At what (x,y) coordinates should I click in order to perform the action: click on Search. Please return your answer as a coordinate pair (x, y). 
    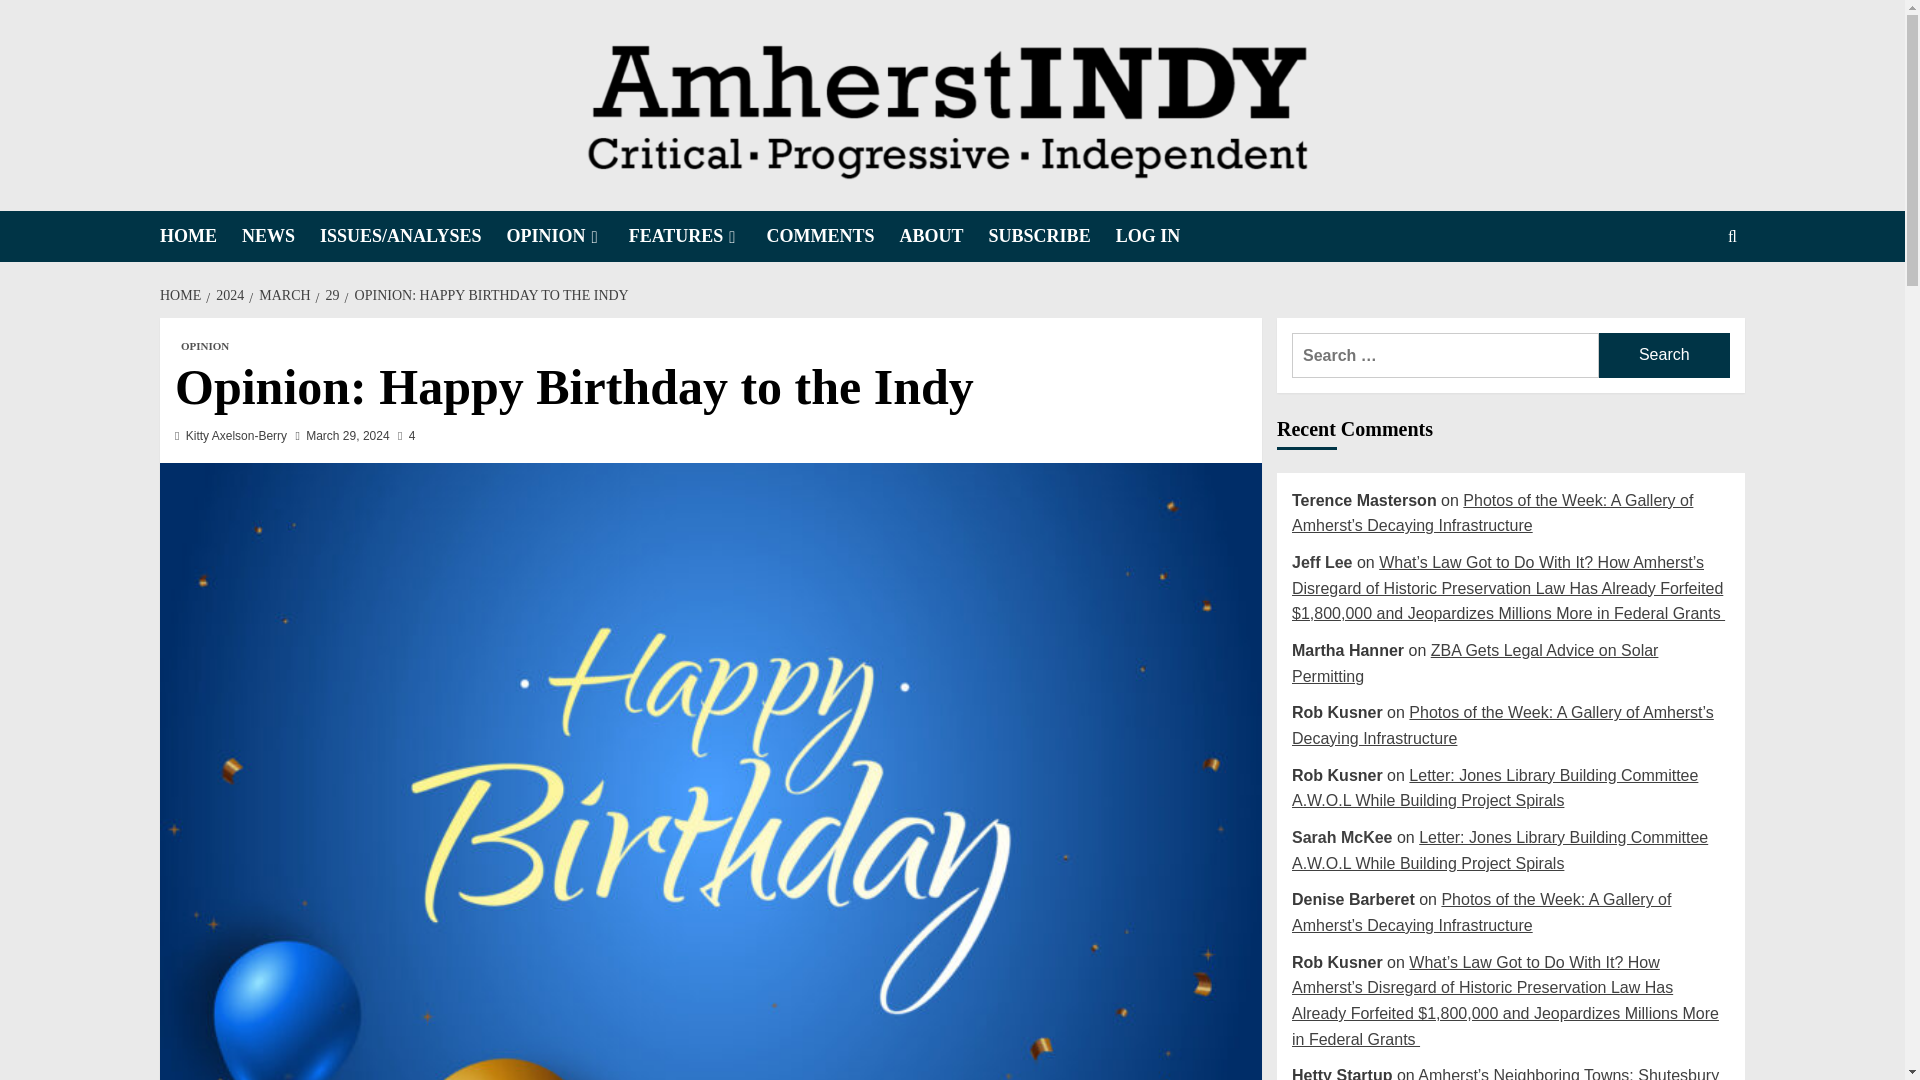
    Looking at the image, I should click on (1686, 298).